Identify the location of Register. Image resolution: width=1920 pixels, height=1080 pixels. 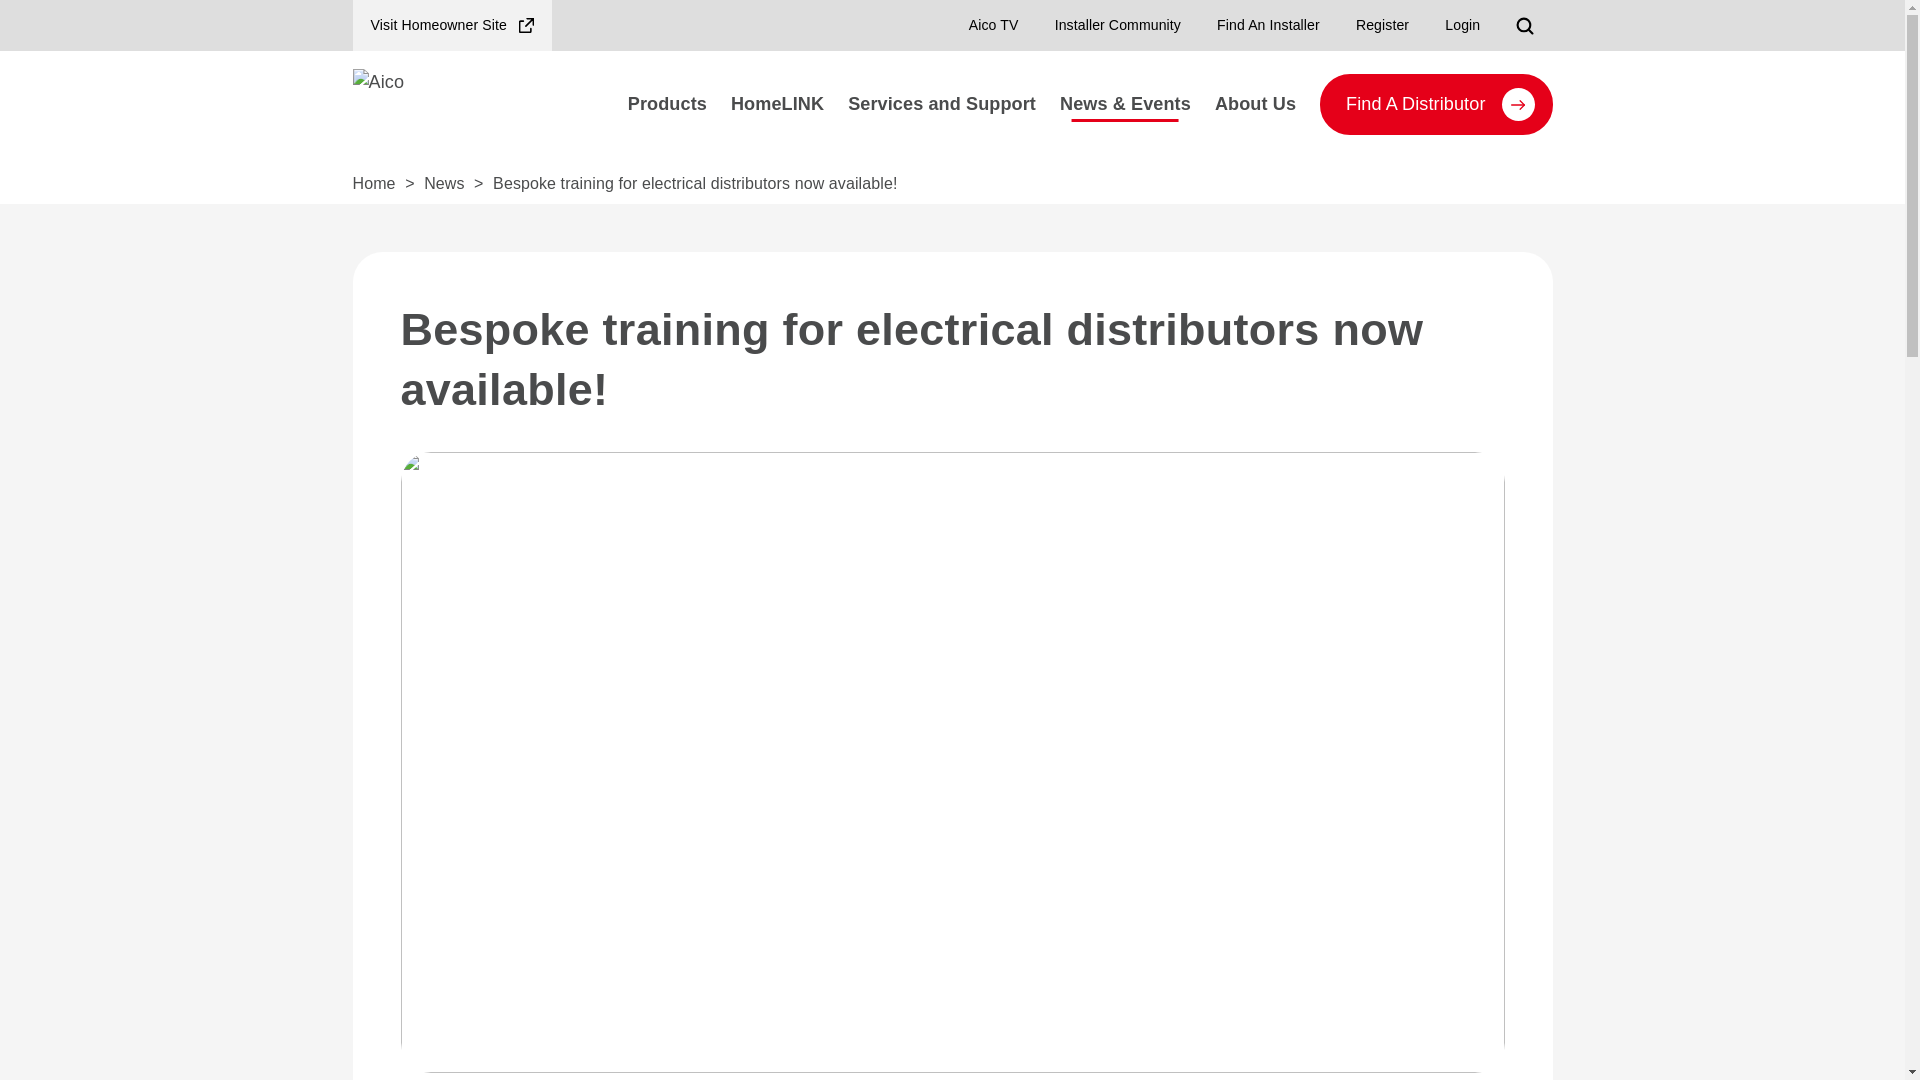
(1382, 25).